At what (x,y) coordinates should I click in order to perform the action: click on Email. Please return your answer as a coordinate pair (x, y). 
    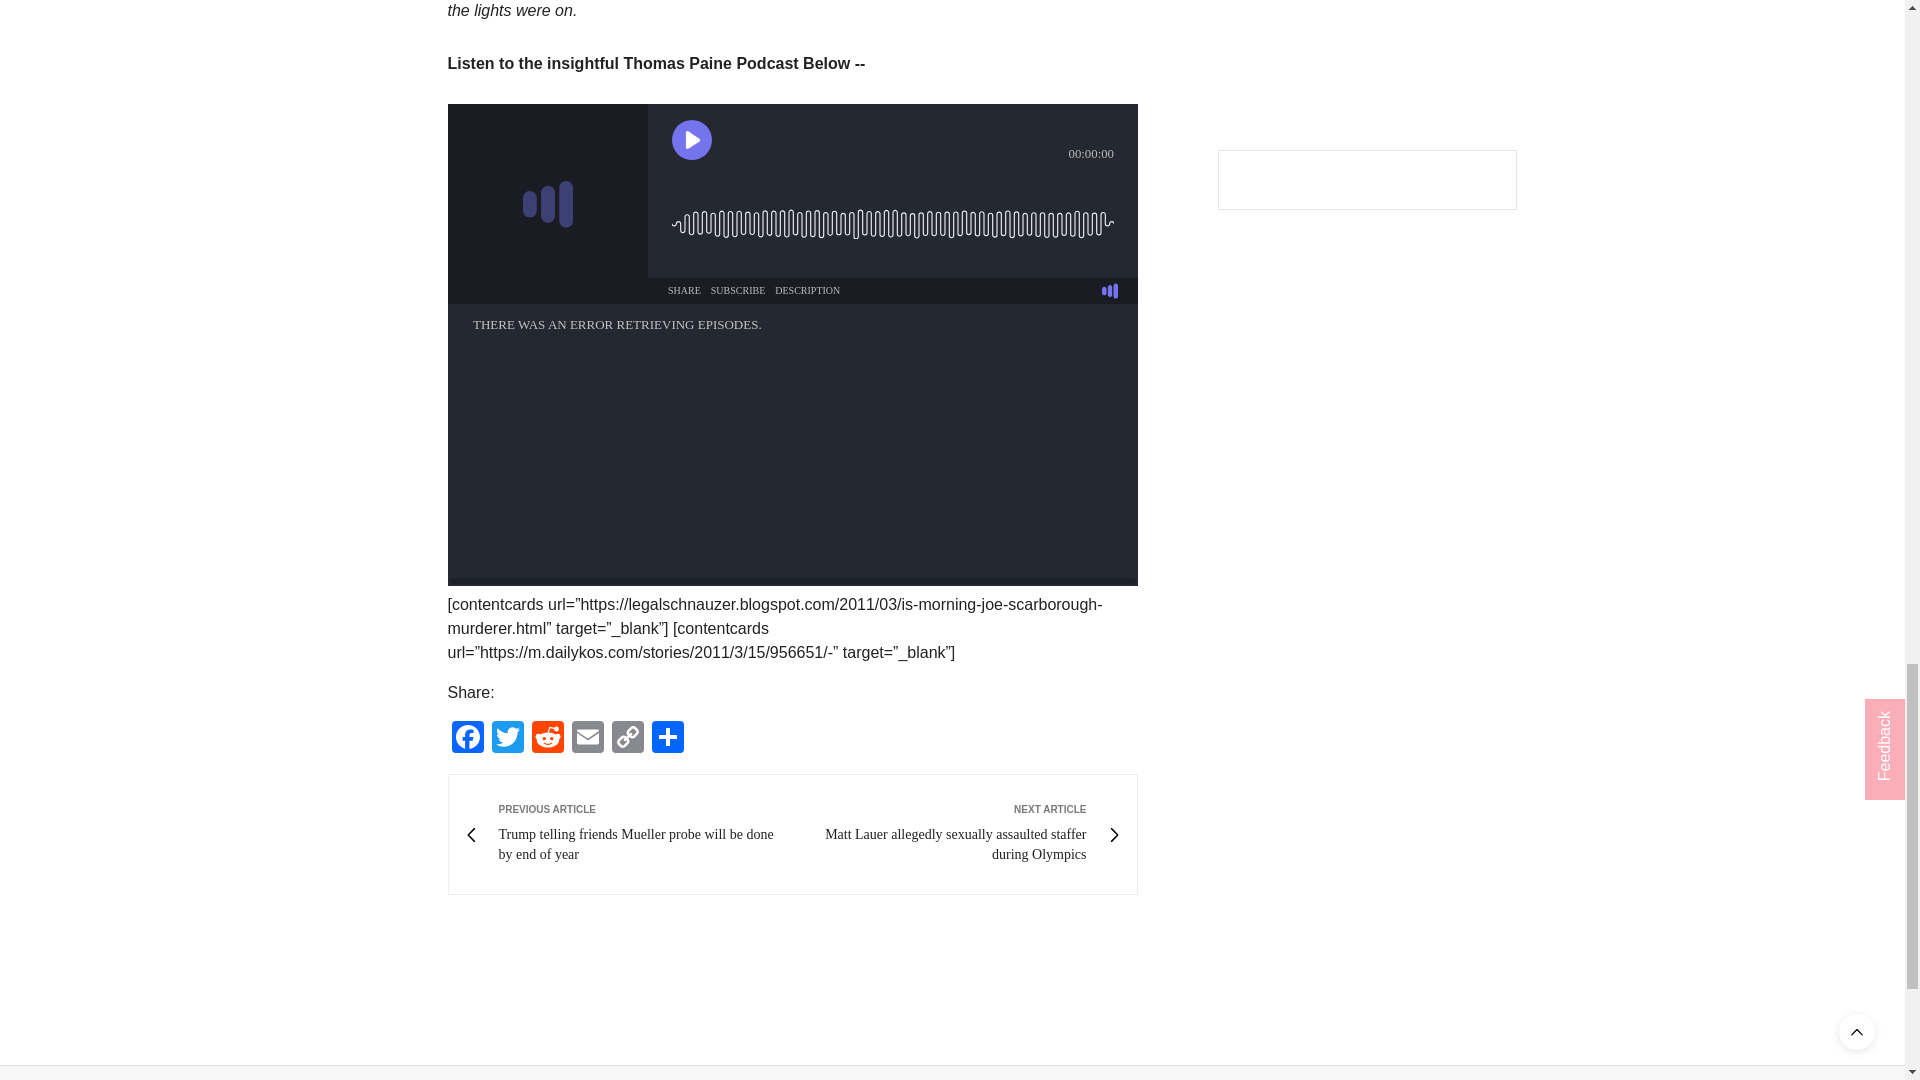
    Looking at the image, I should click on (588, 740).